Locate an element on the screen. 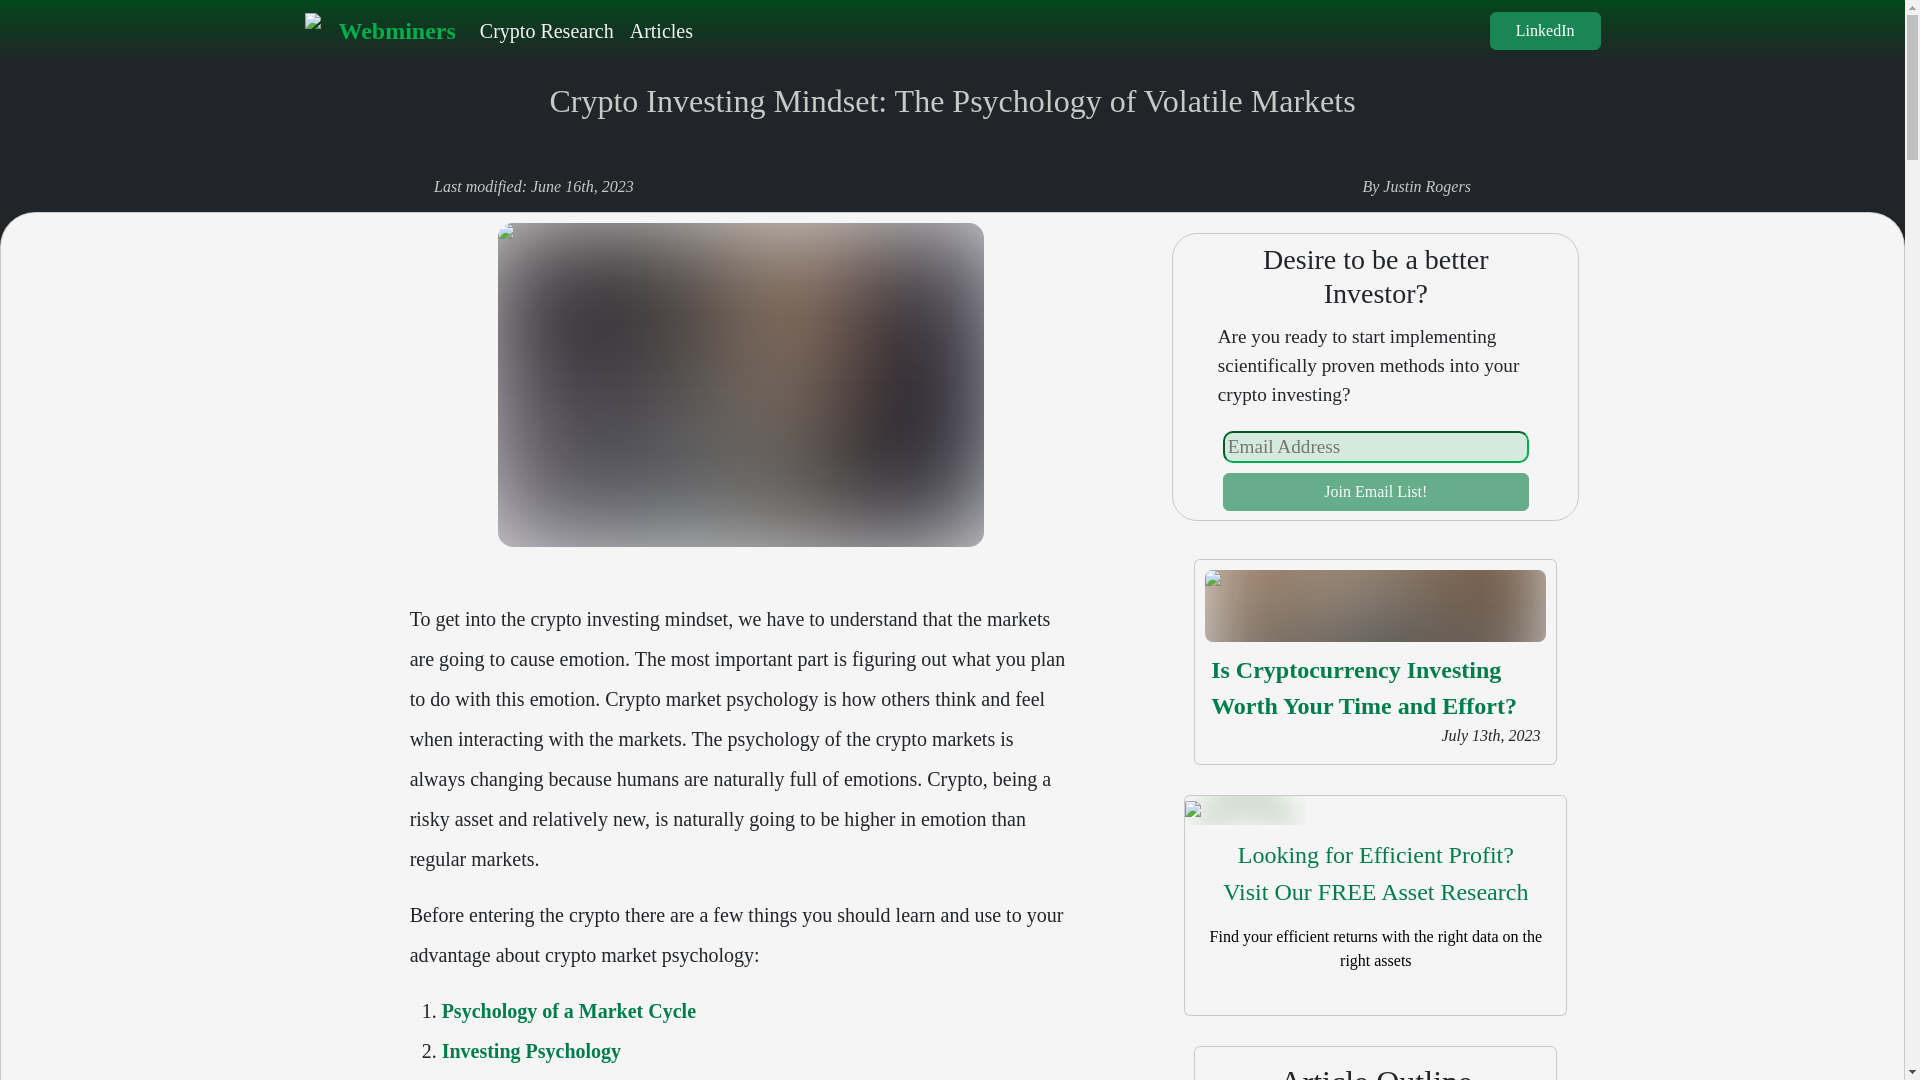  Webminers is located at coordinates (1545, 30).